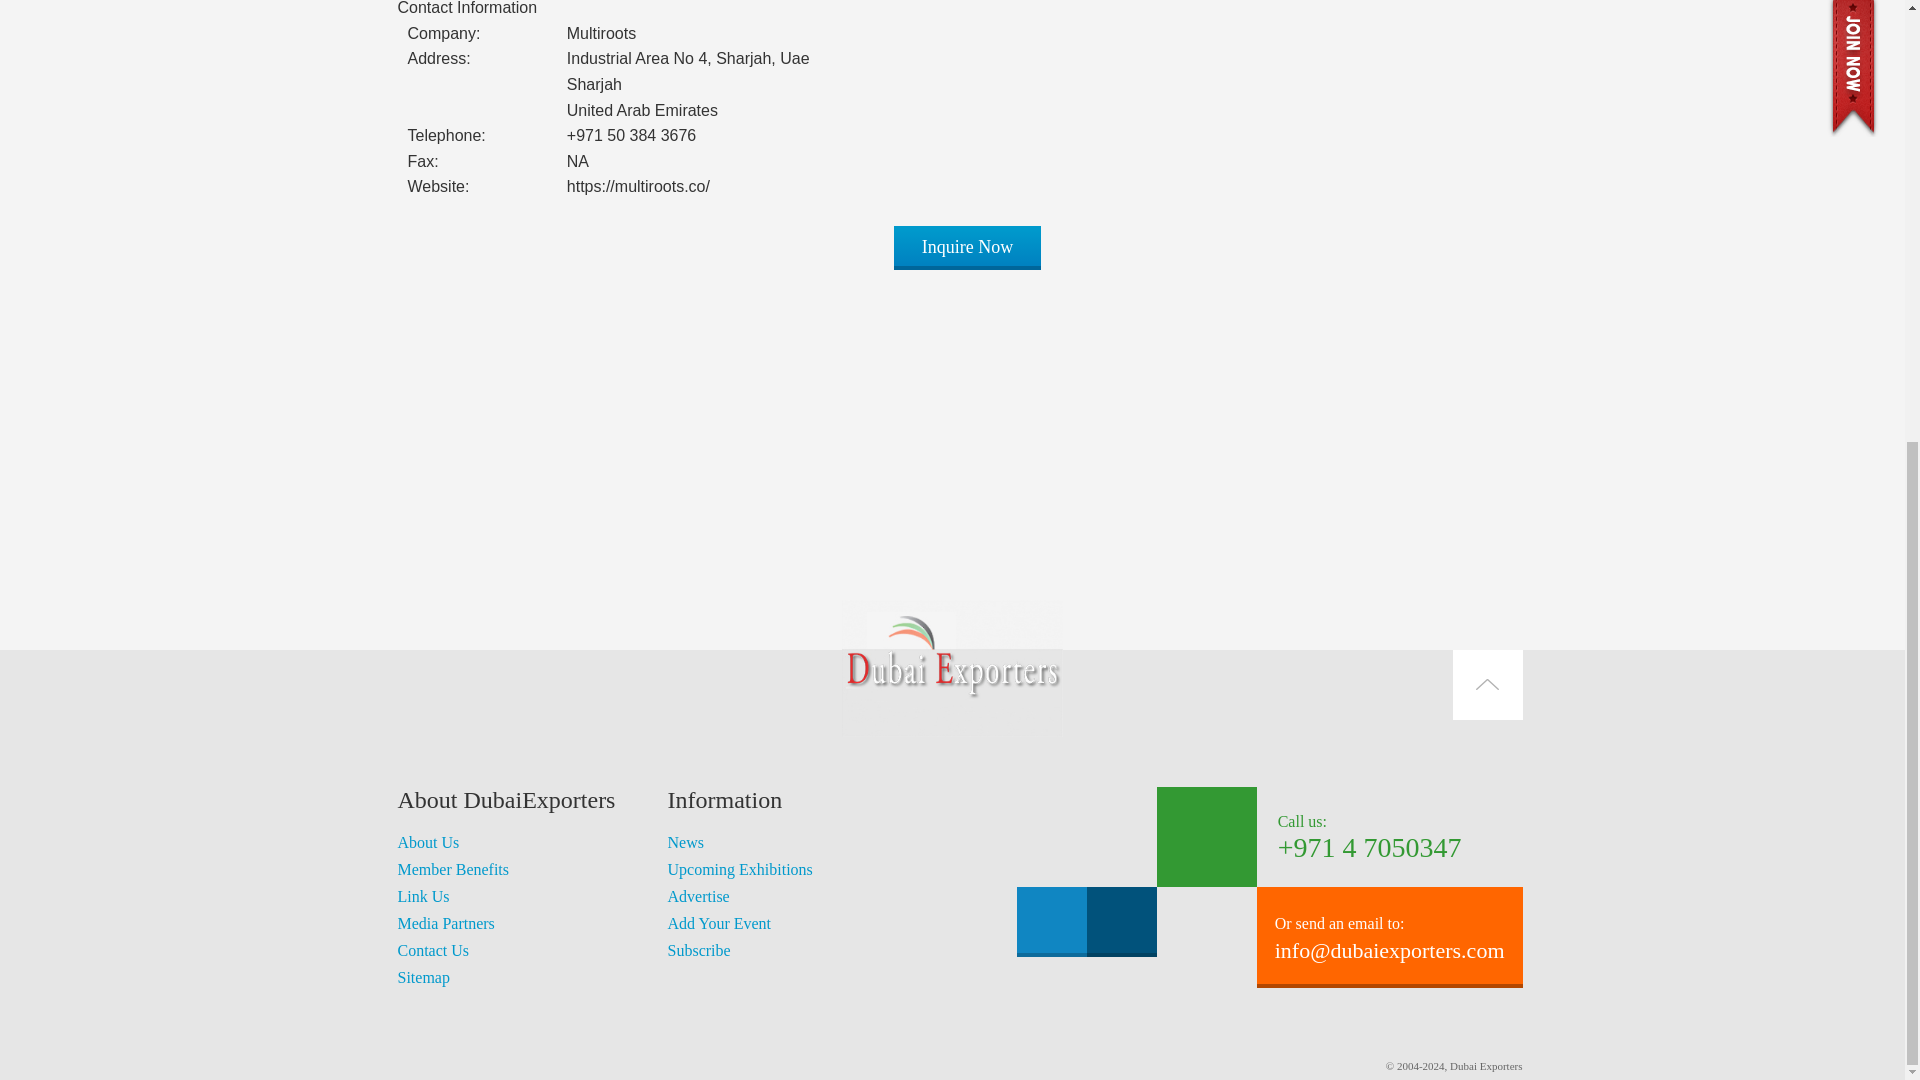 The image size is (1920, 1080). Describe the element at coordinates (698, 896) in the screenshot. I see `Advertise` at that location.